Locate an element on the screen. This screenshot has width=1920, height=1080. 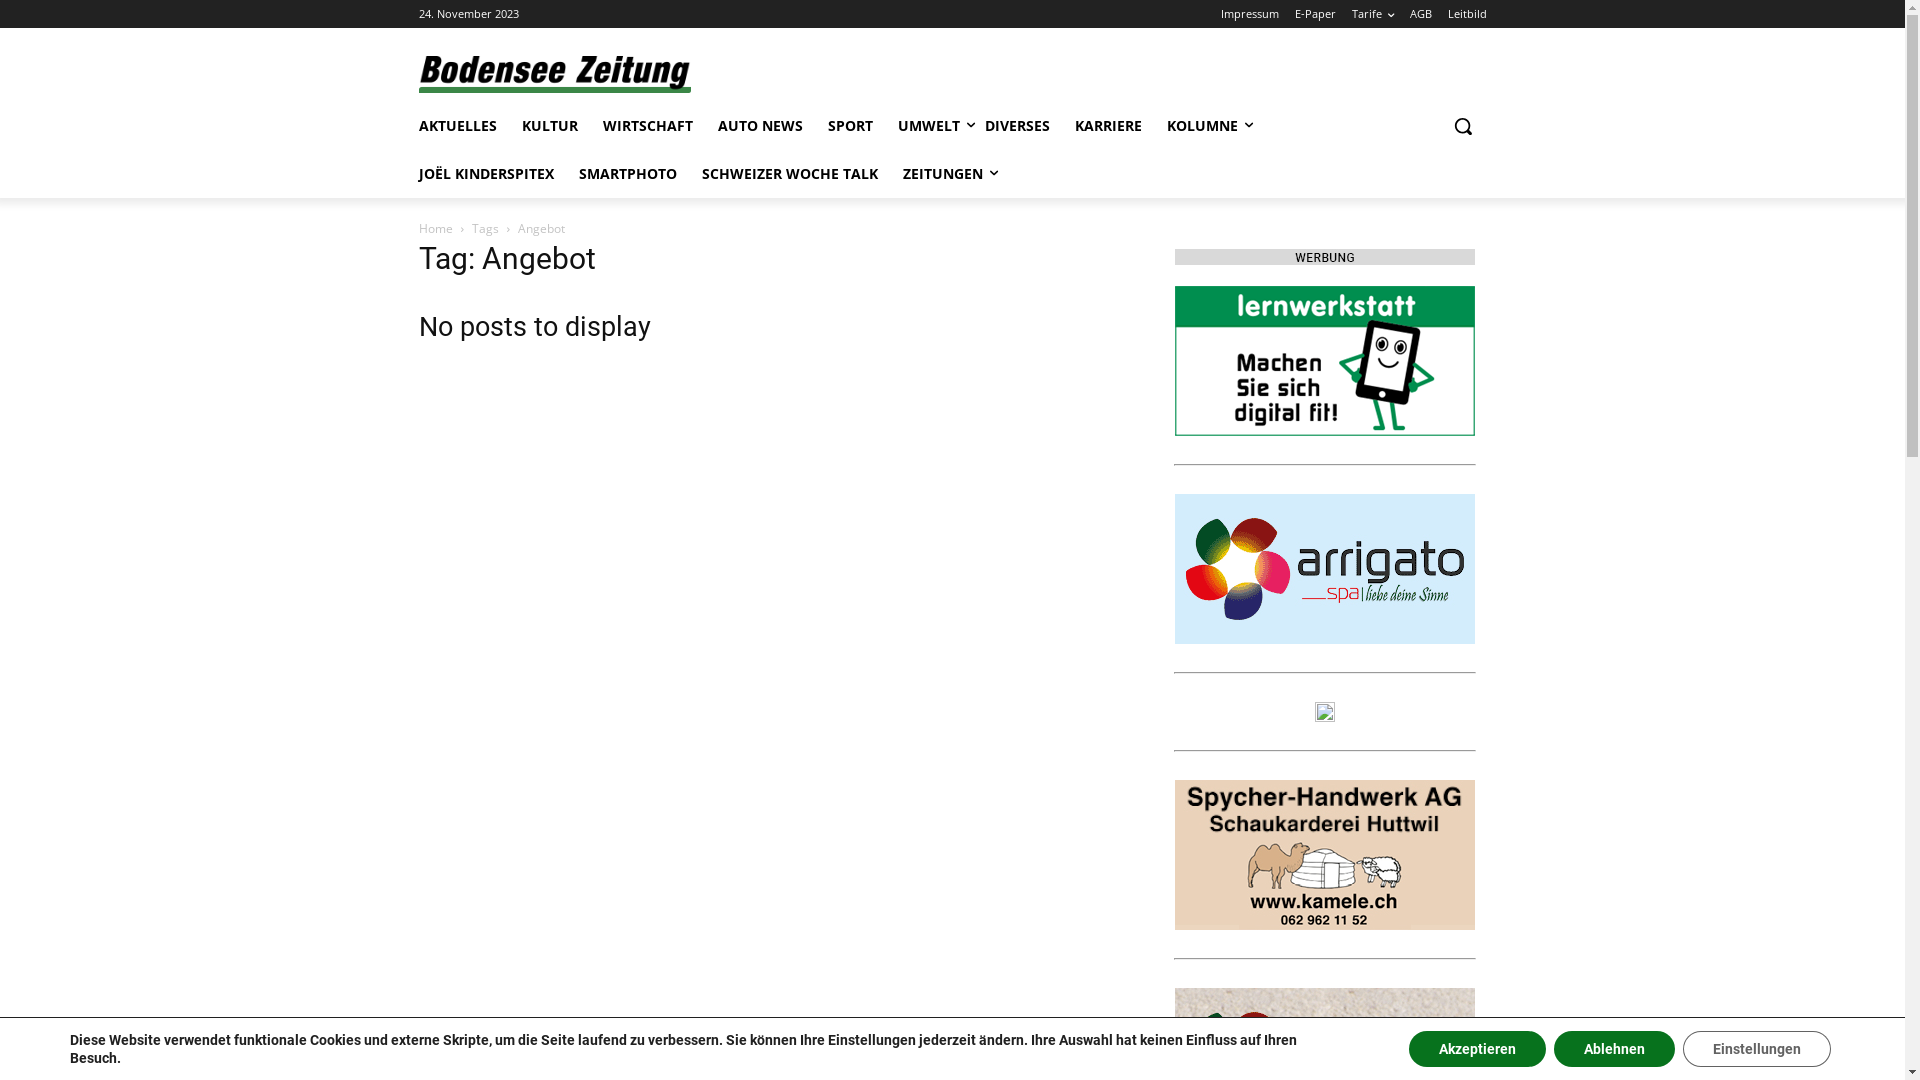
WIRTSCHAFT is located at coordinates (647, 126).